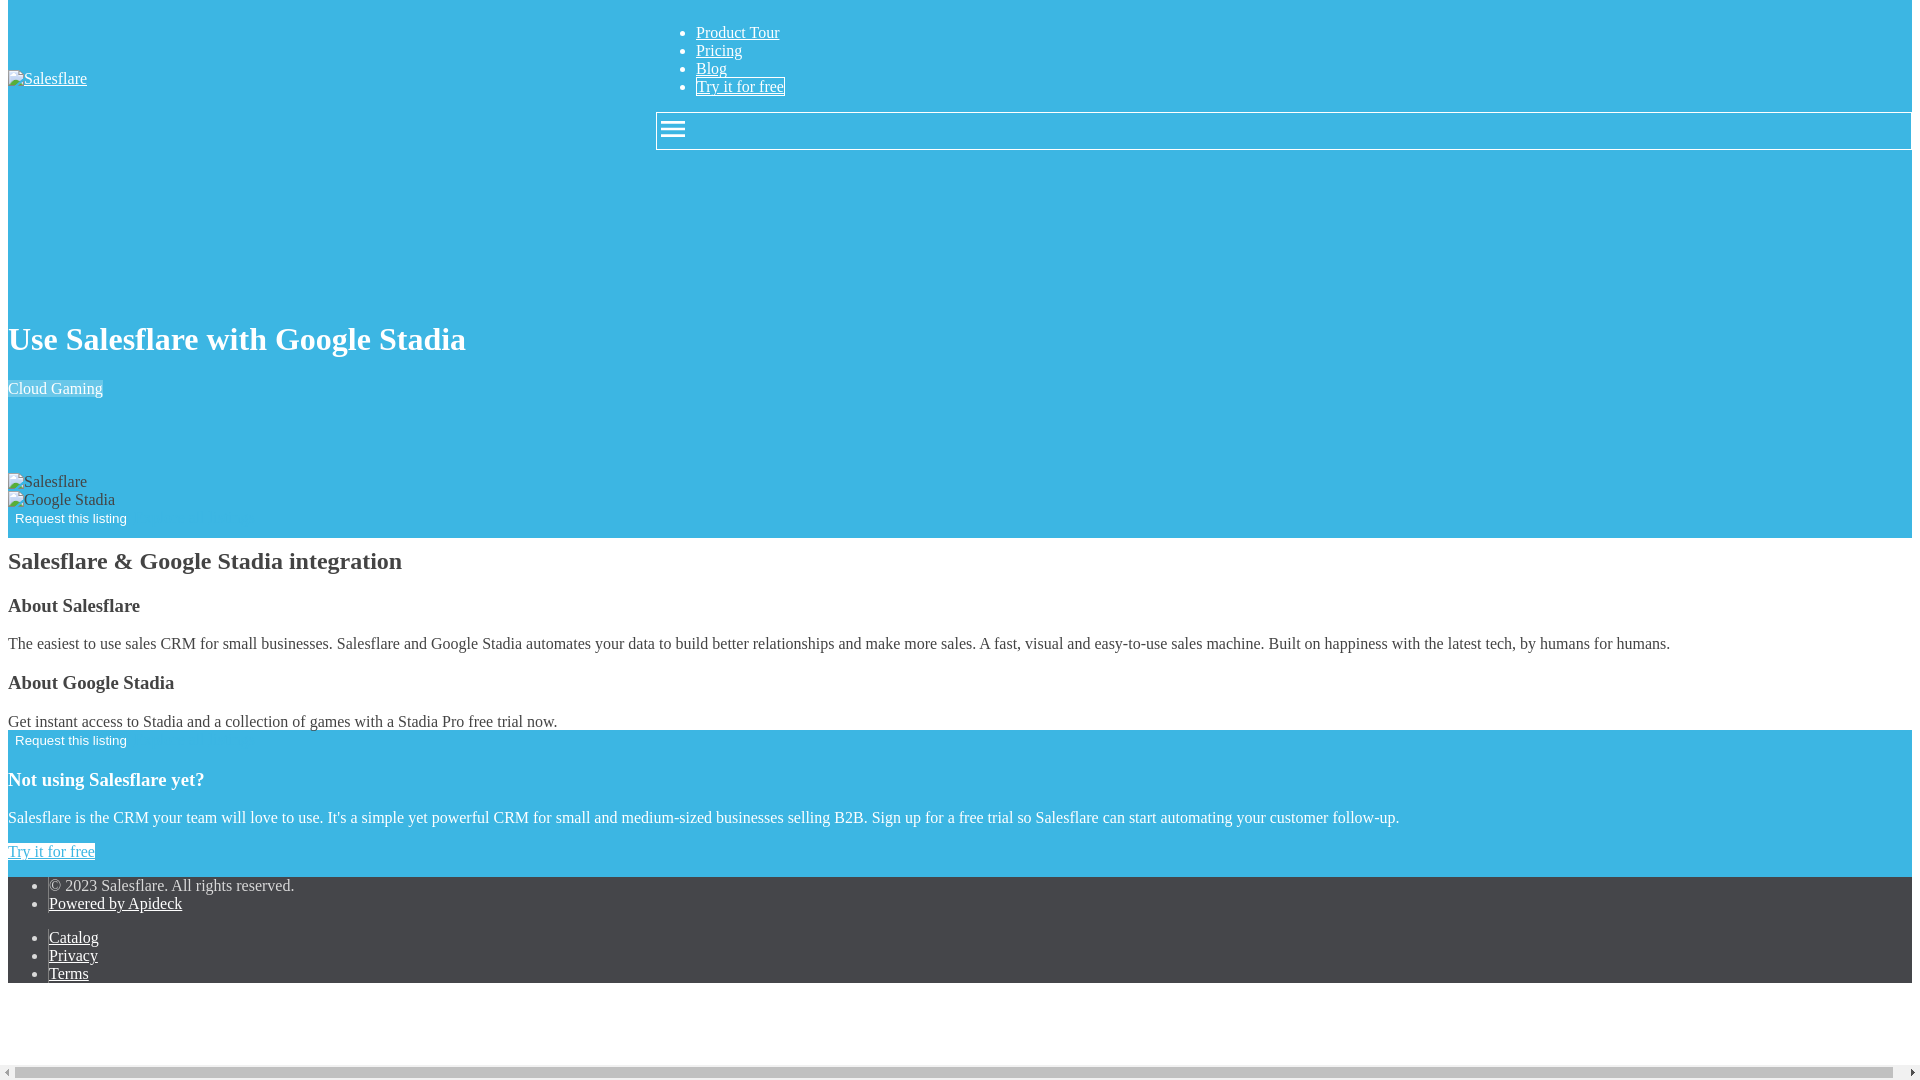 This screenshot has width=1920, height=1080. I want to click on Request this listing, so click(70, 518).